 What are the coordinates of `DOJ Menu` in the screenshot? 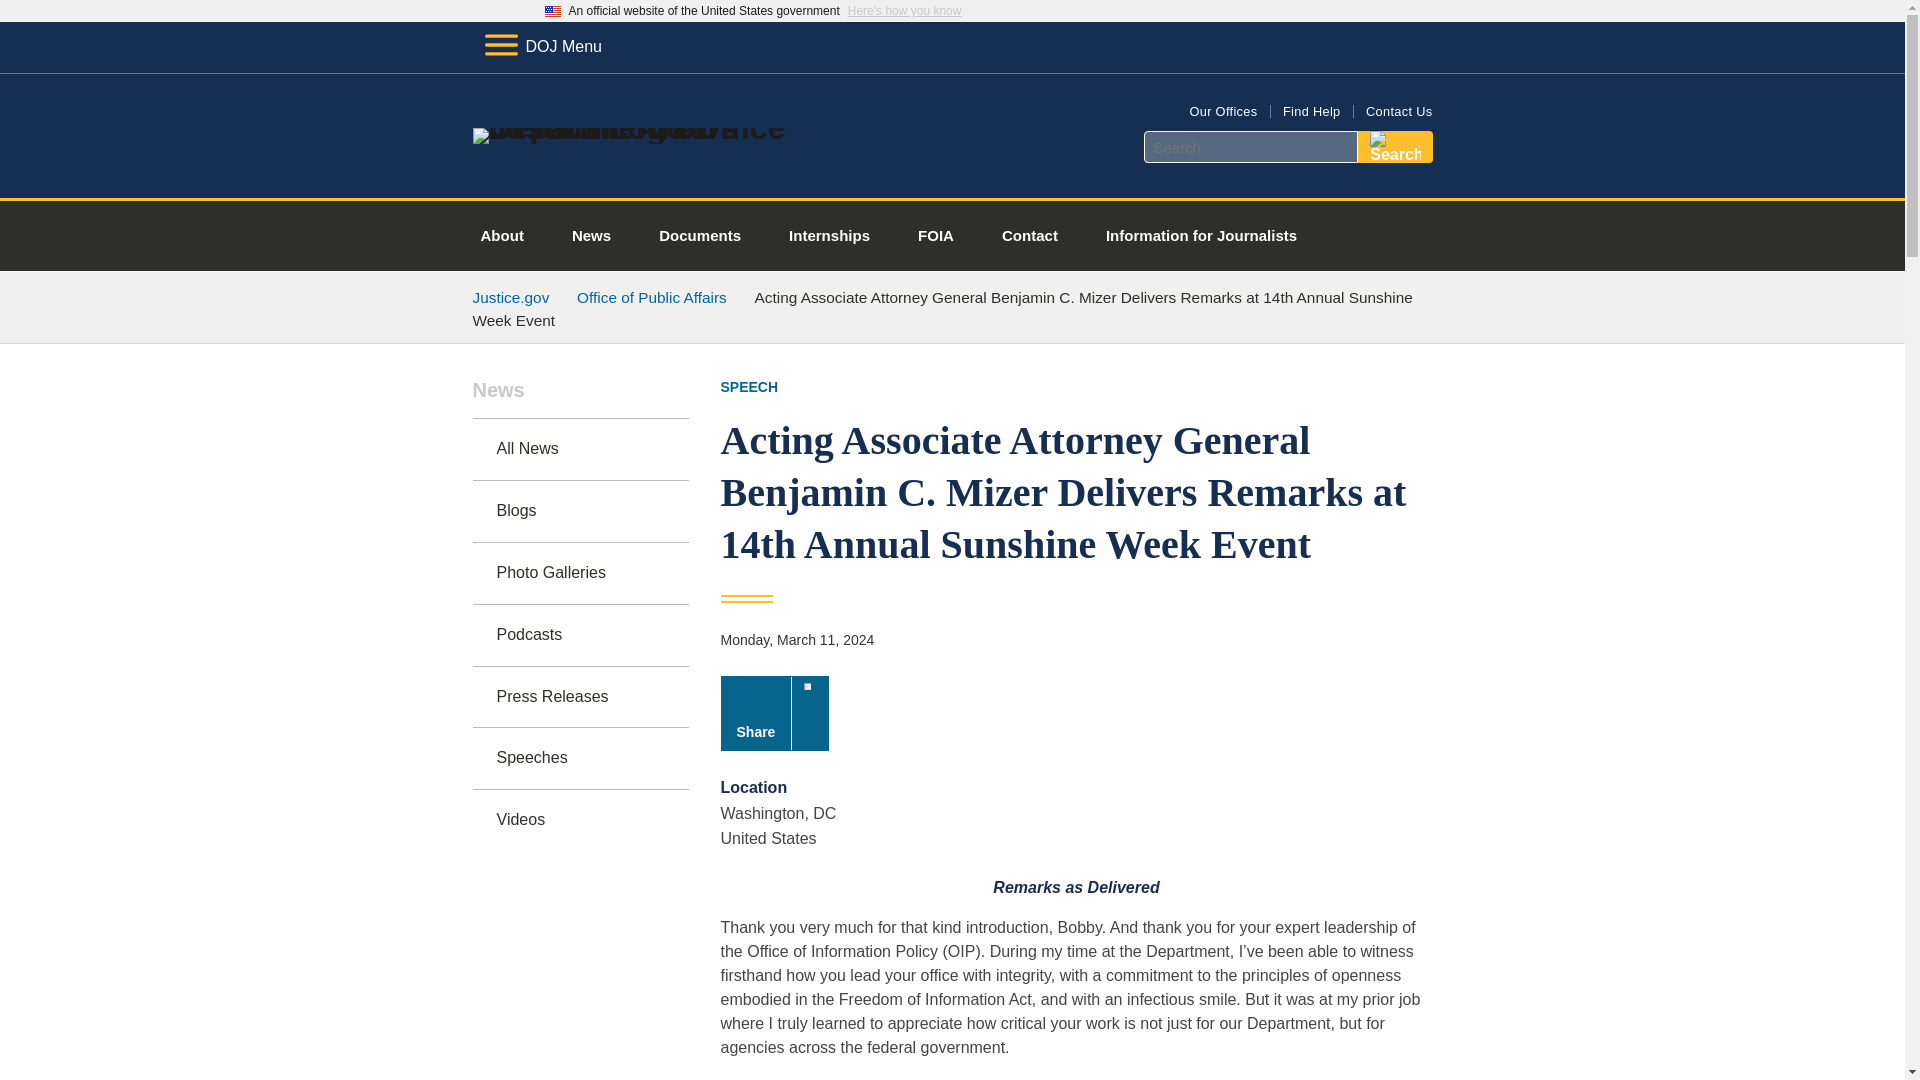 It's located at (542, 46).